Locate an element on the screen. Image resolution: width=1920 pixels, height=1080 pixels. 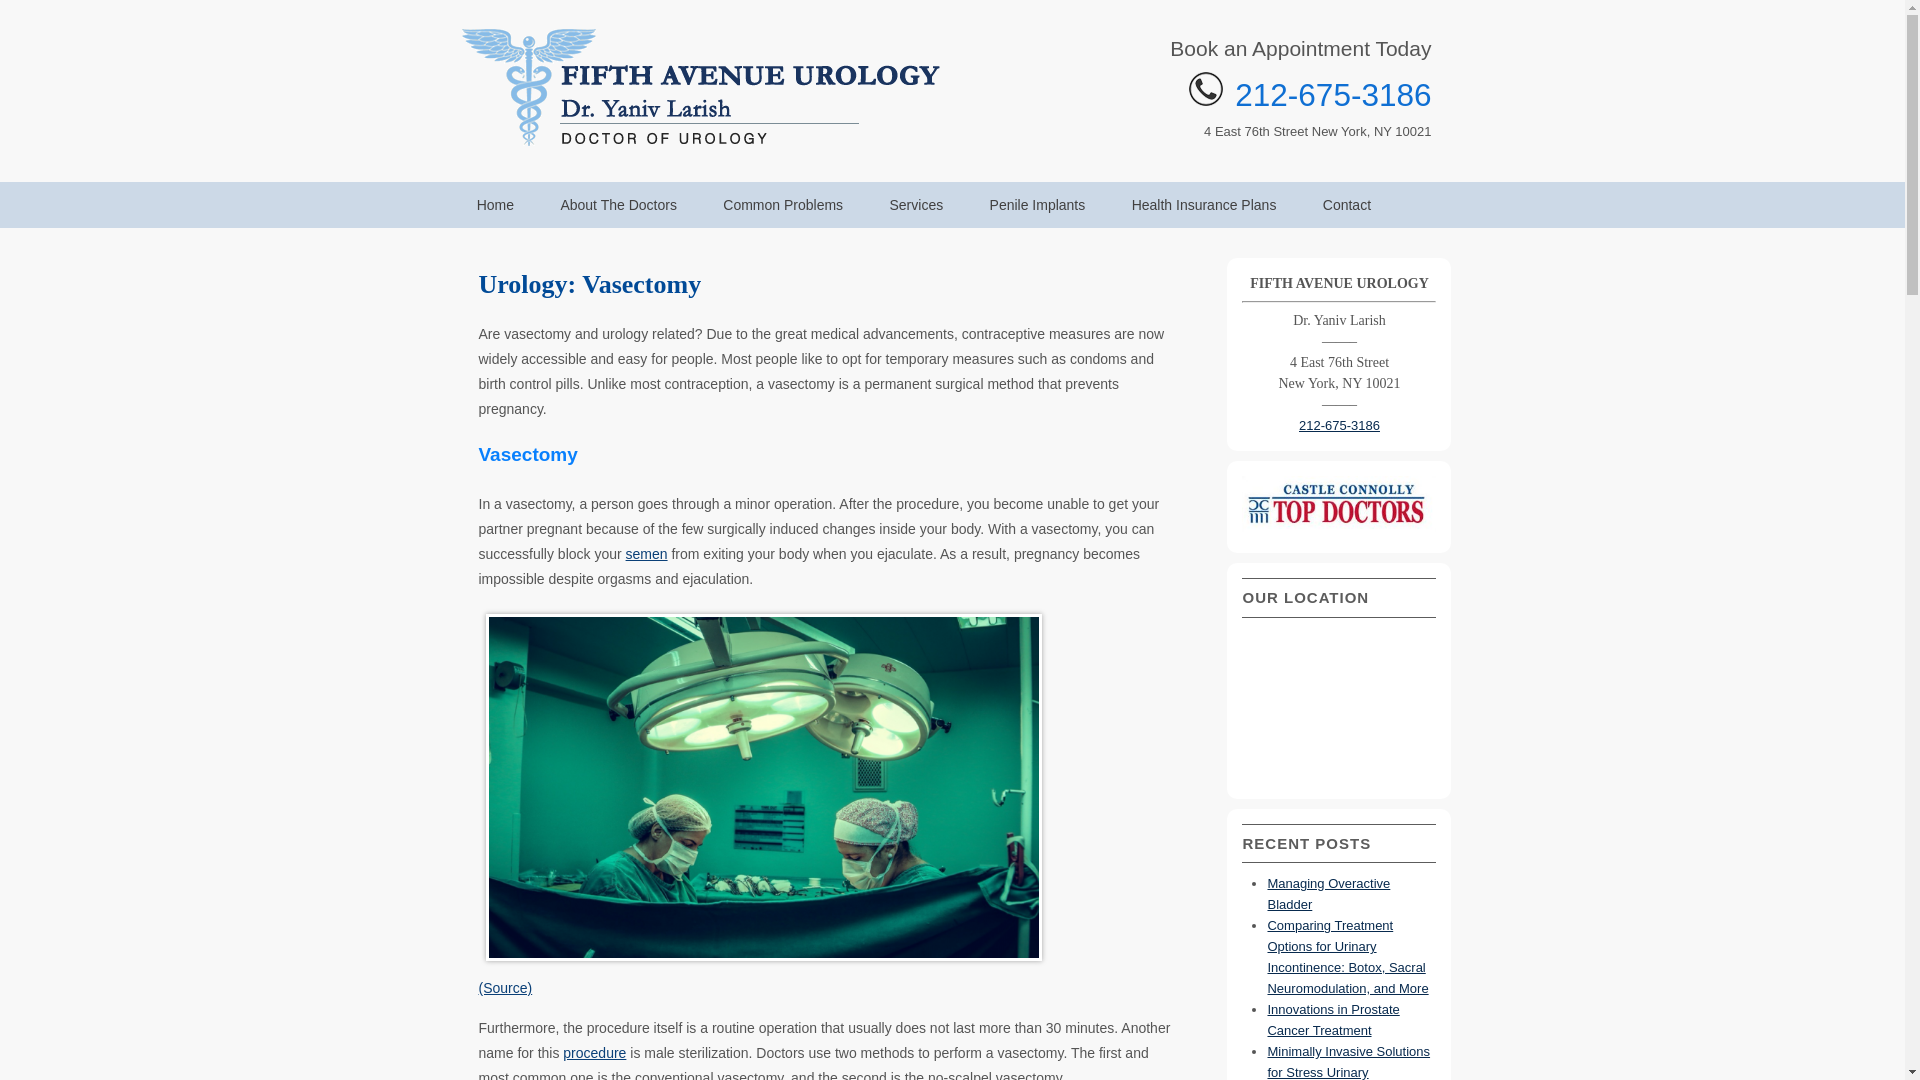
Contact is located at coordinates (1348, 202).